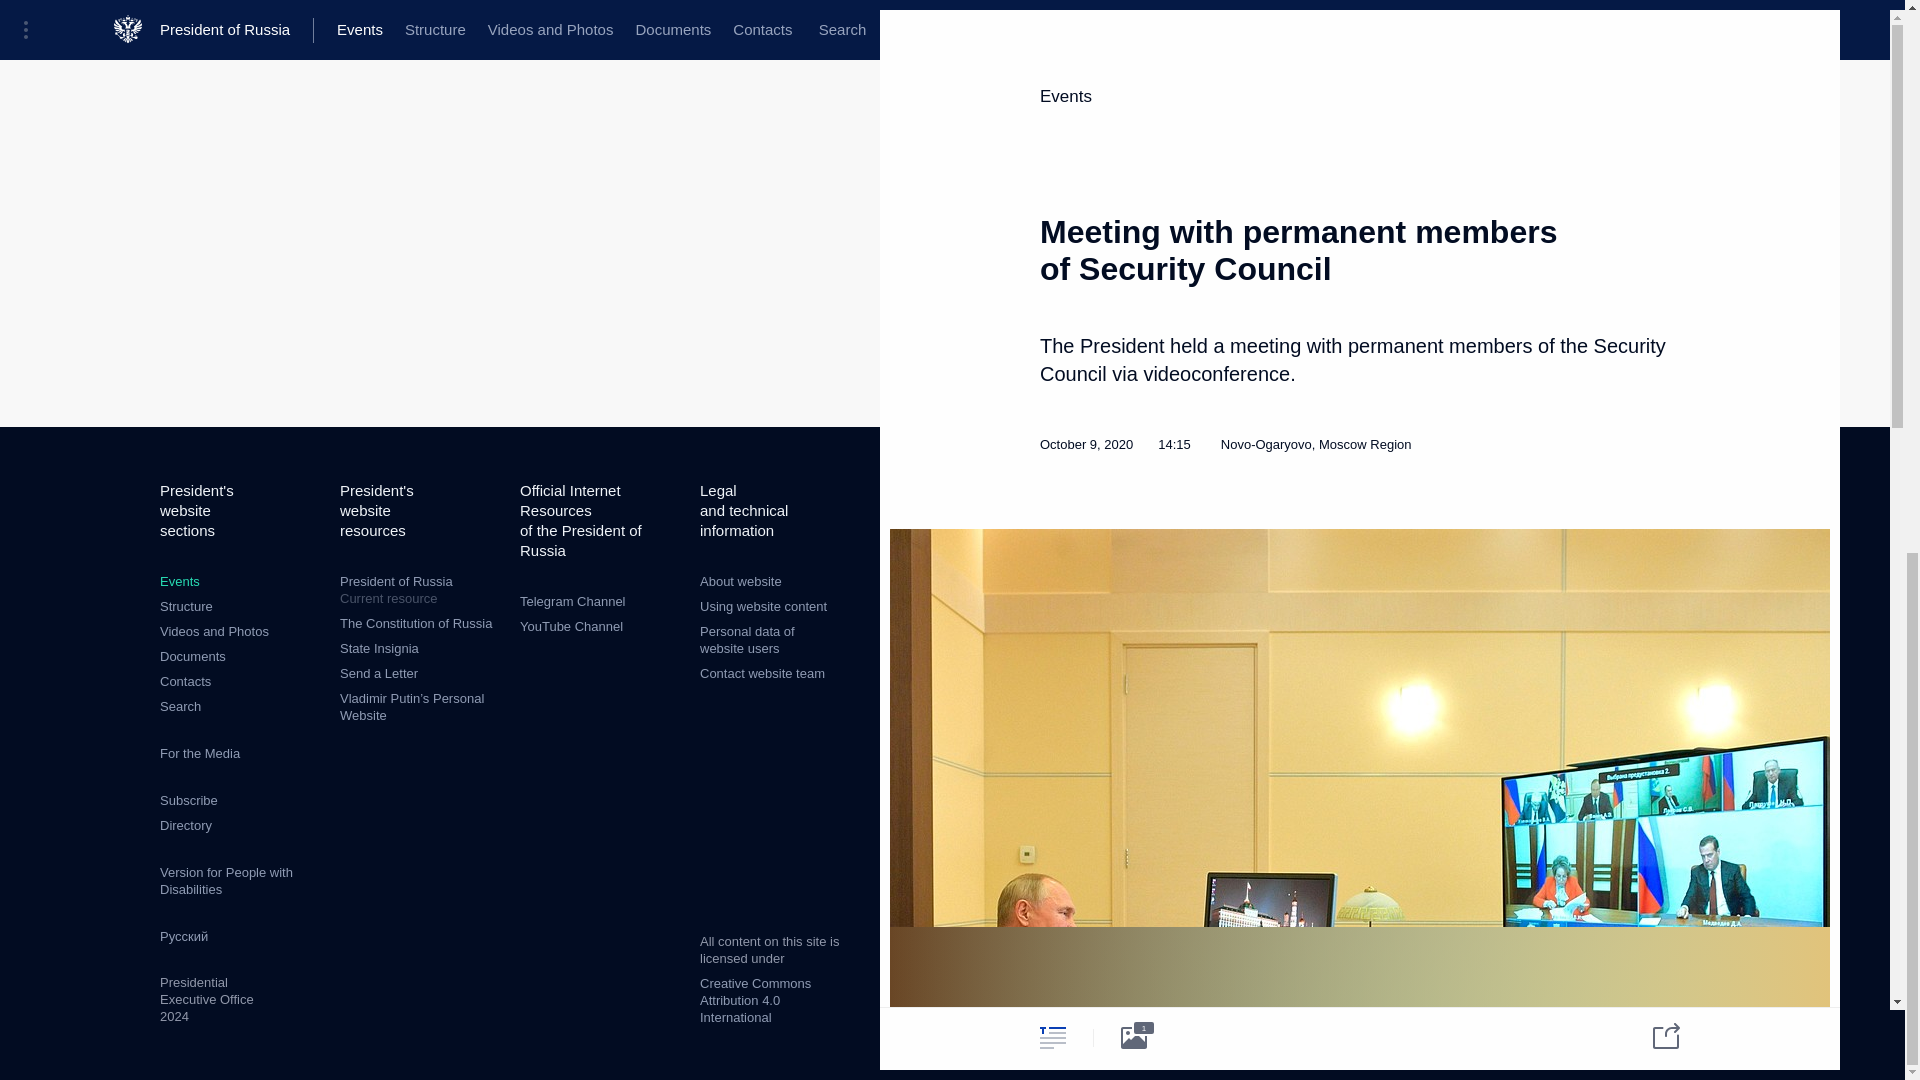  I want to click on Creative Commons Attribution 4.0 International, so click(755, 1000).